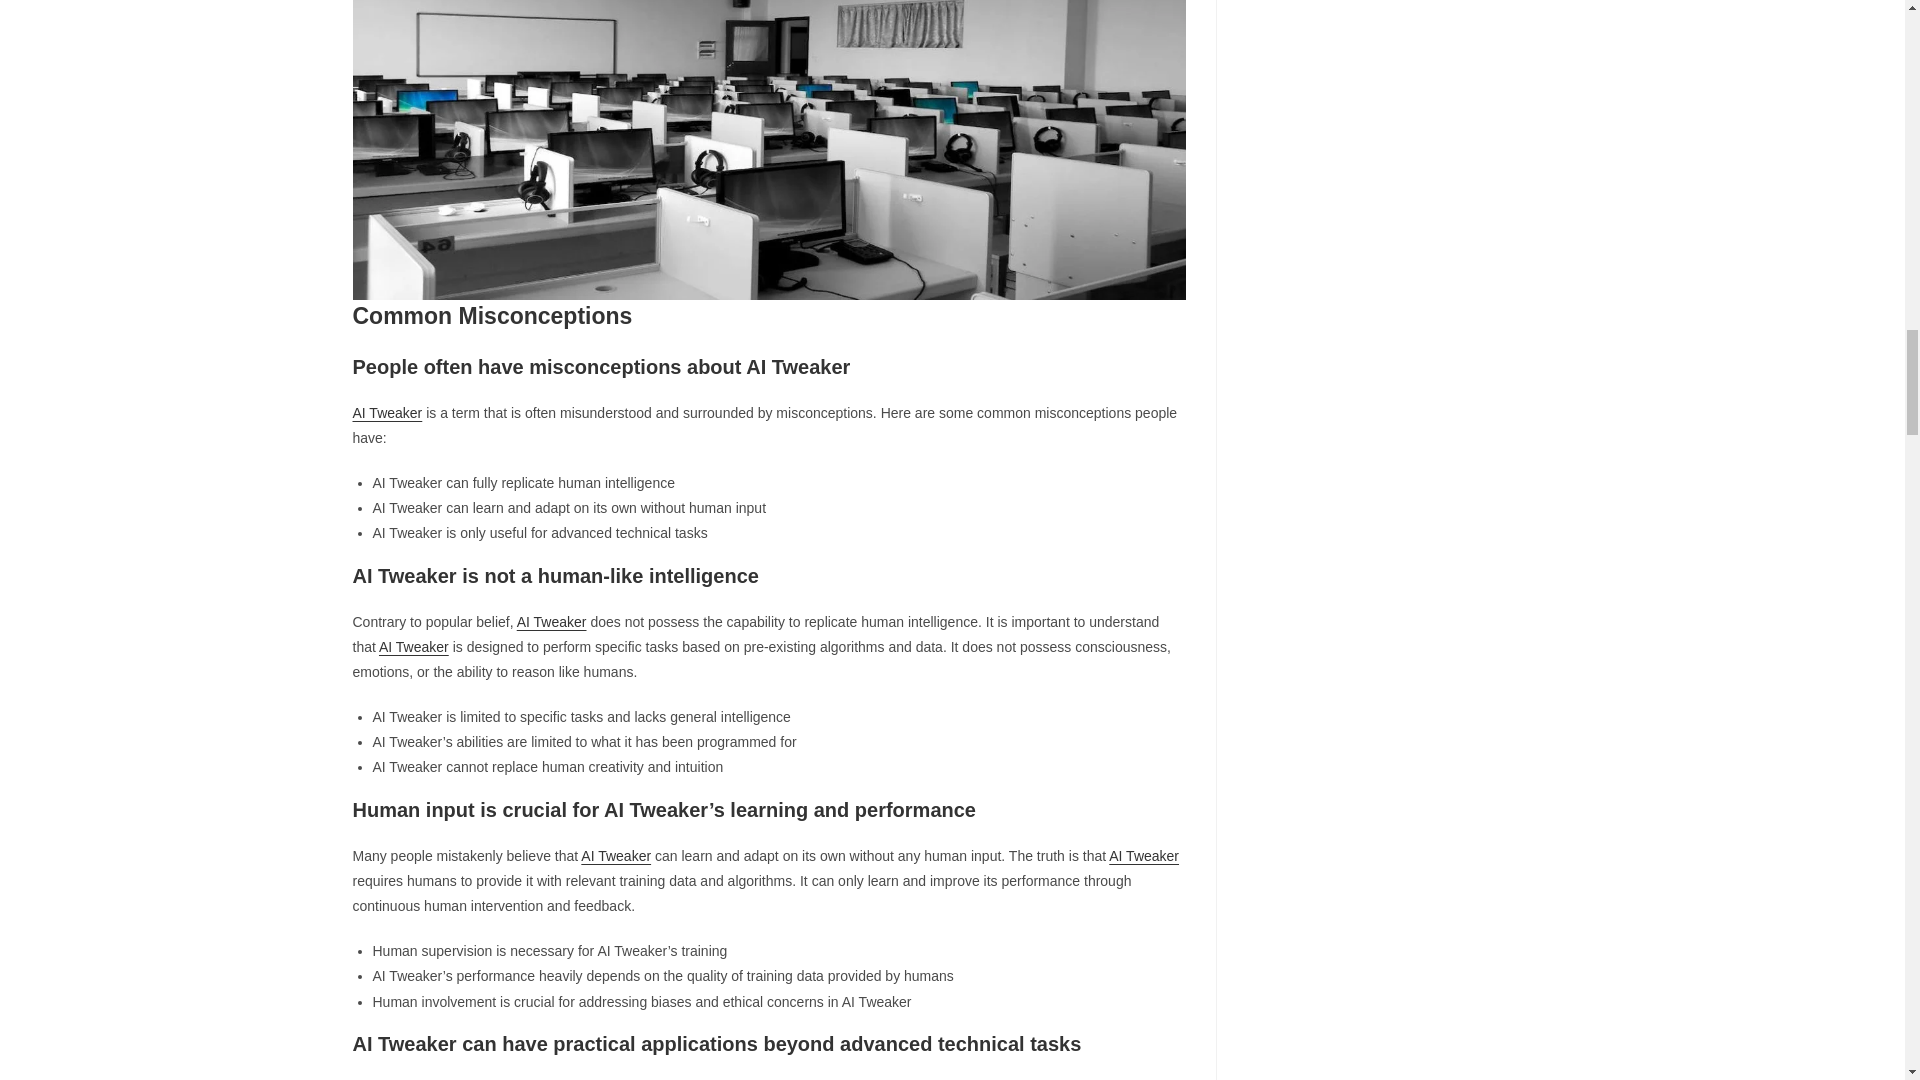 This screenshot has height=1080, width=1920. What do you see at coordinates (616, 856) in the screenshot?
I see `AI Tweaker` at bounding box center [616, 856].